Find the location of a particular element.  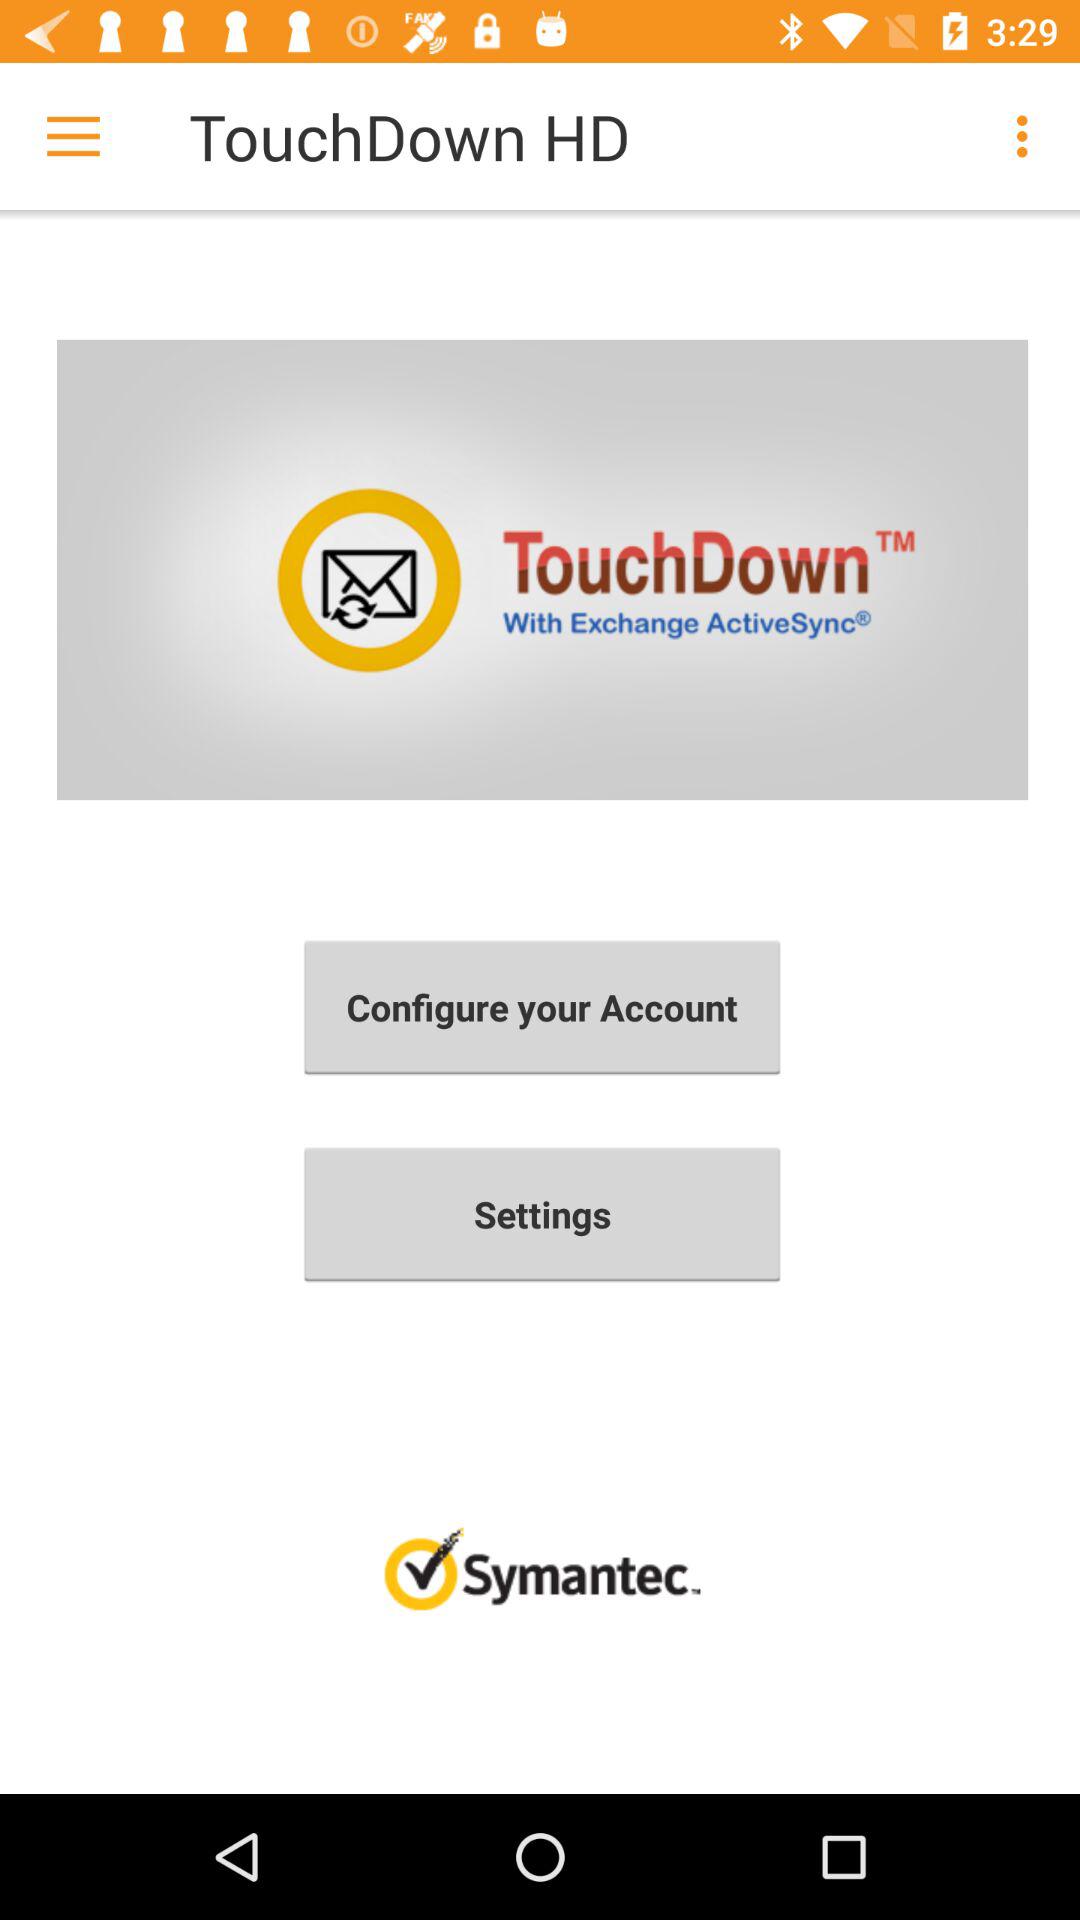

open the configure your account is located at coordinates (542, 1007).